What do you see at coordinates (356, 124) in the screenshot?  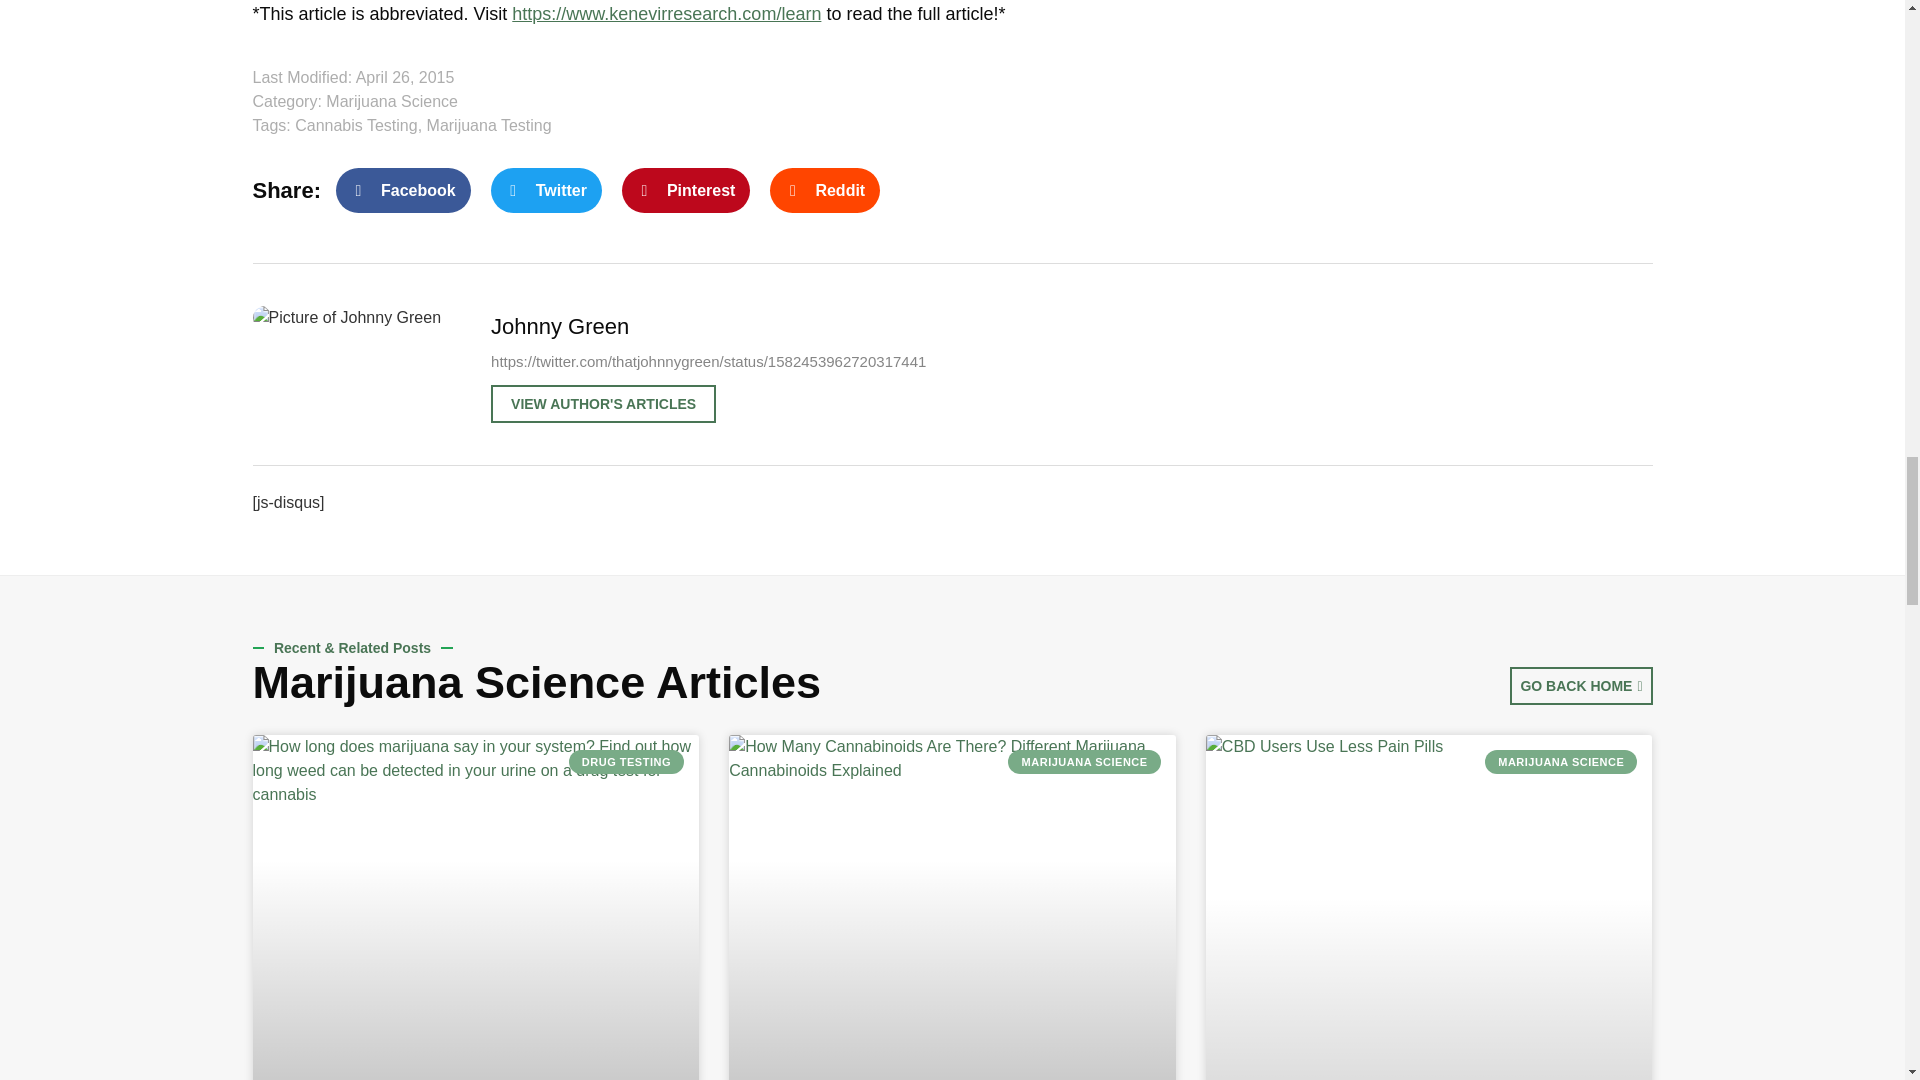 I see `Cannabis Testing` at bounding box center [356, 124].